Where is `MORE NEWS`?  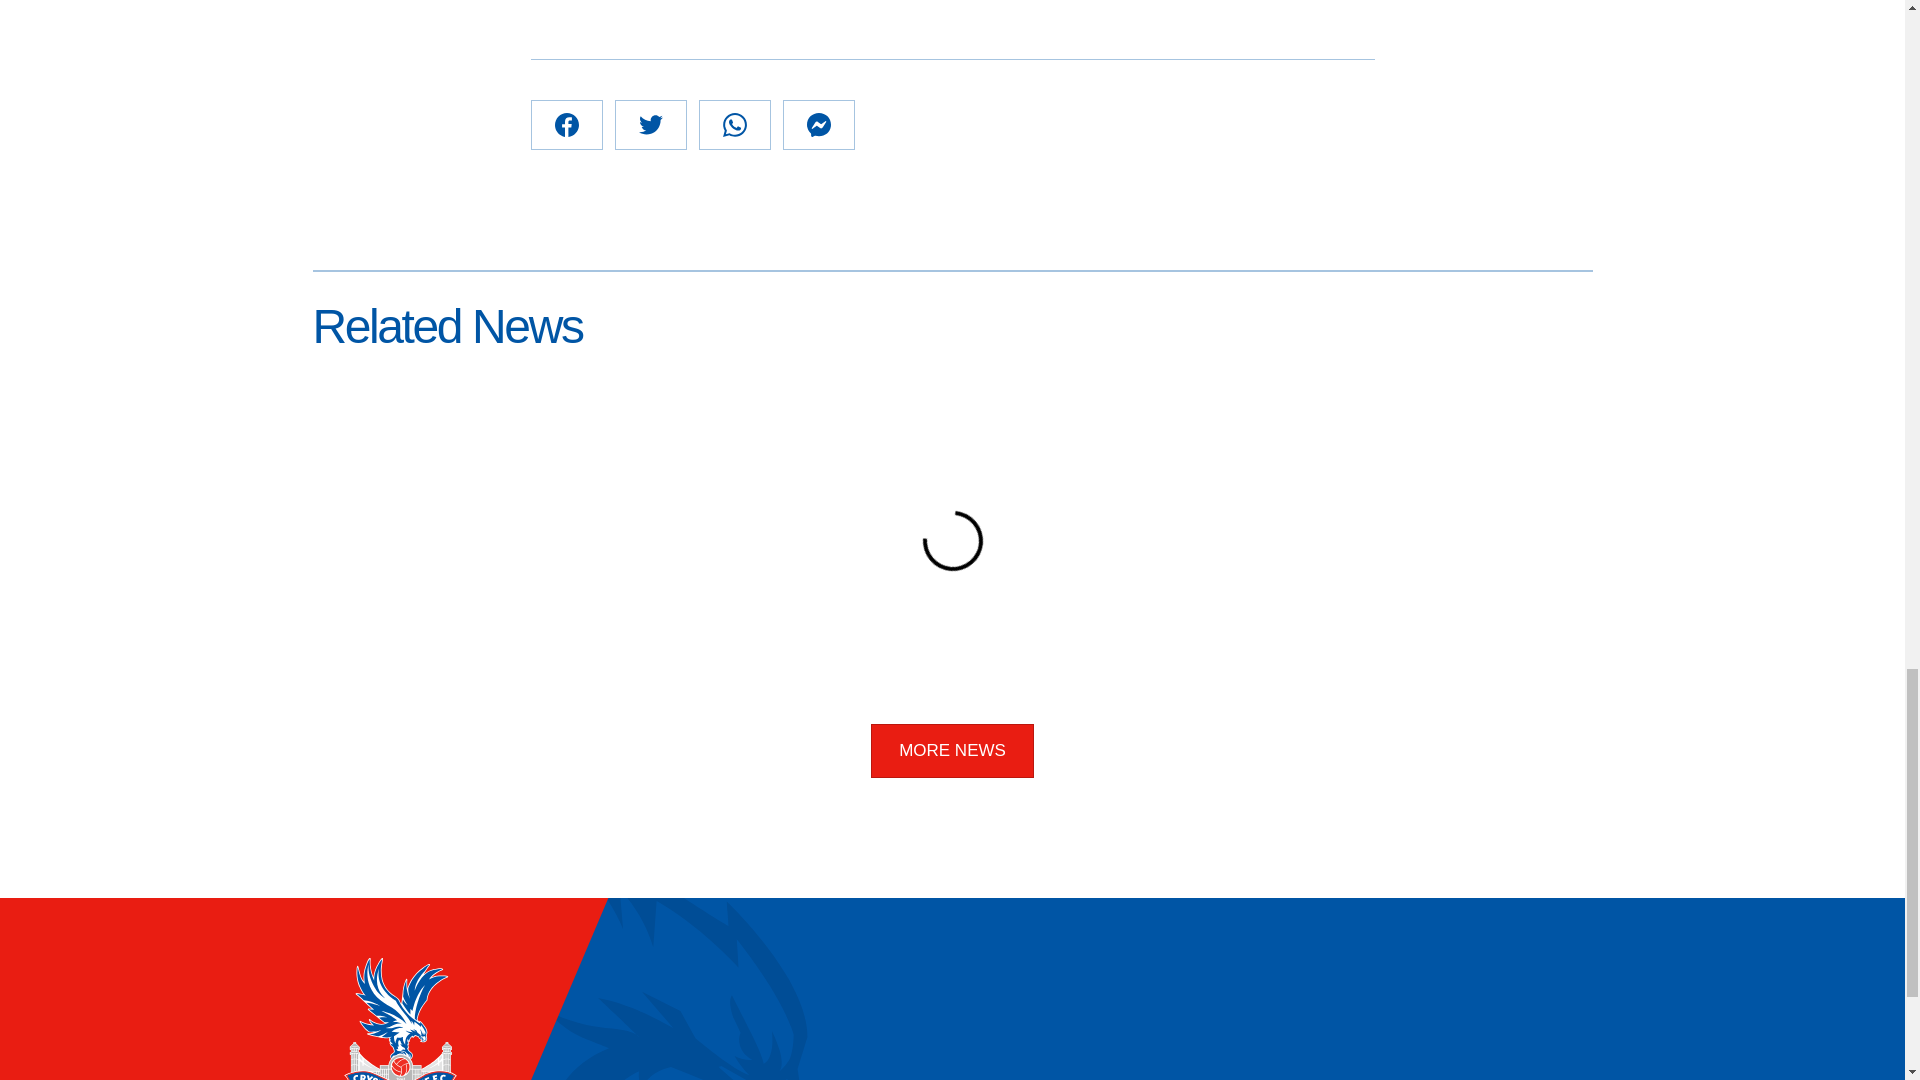
MORE NEWS is located at coordinates (952, 750).